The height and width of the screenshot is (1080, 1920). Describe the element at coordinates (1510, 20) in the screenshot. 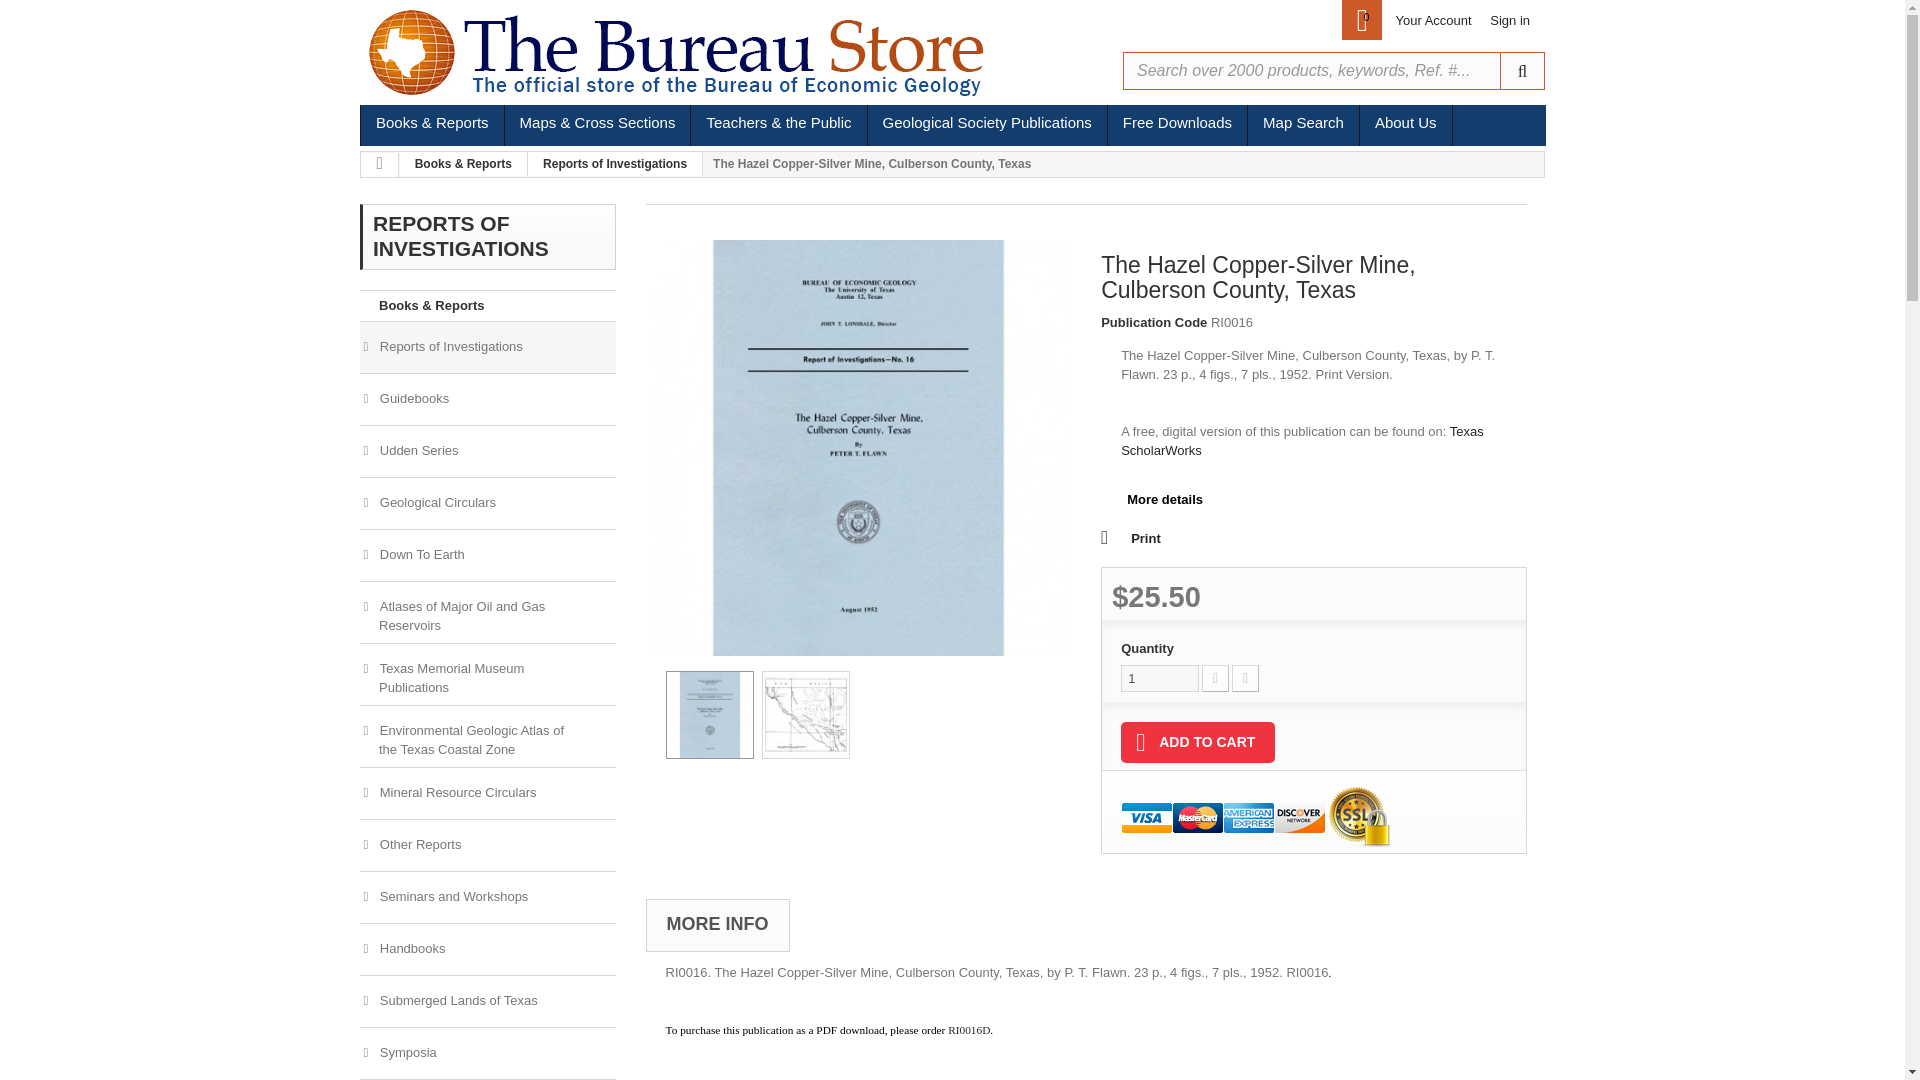

I see `Sign in` at that location.